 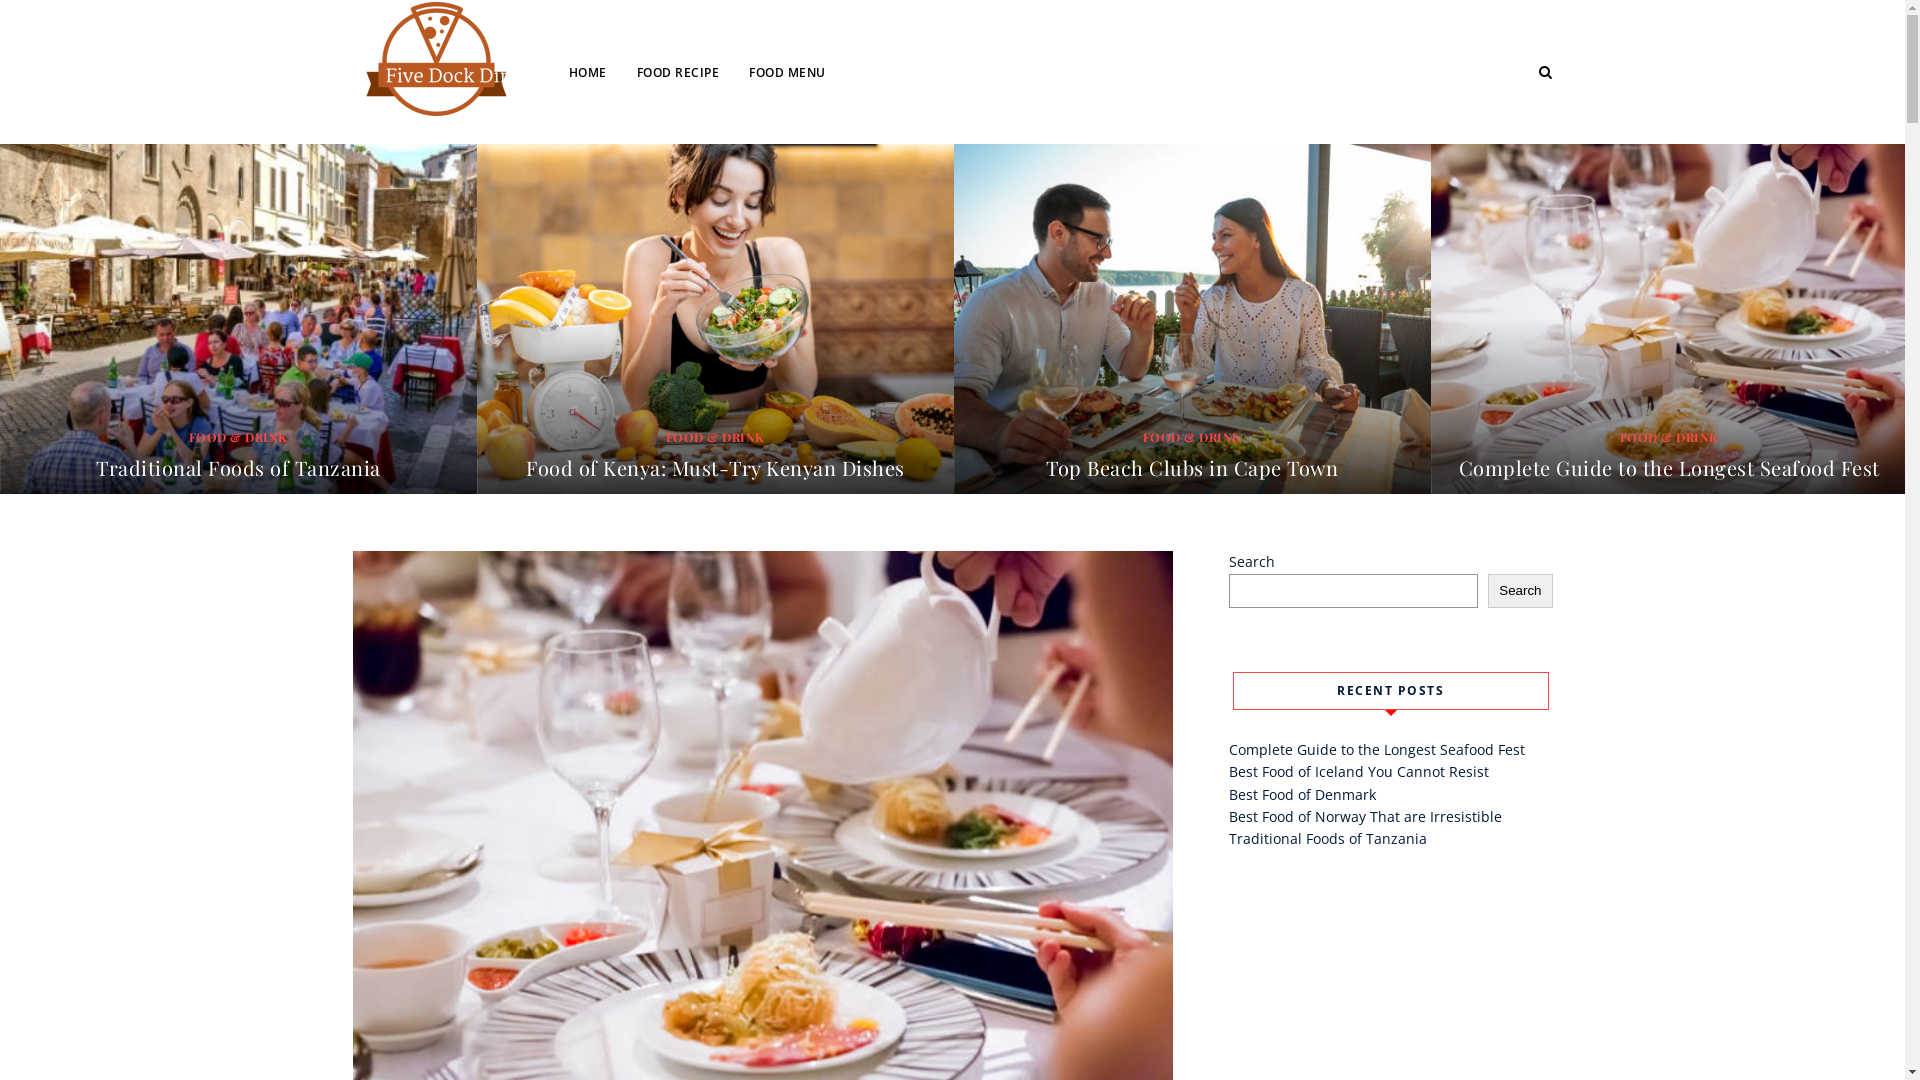 What do you see at coordinates (1670, 437) in the screenshot?
I see `FOOD & DRINK` at bounding box center [1670, 437].